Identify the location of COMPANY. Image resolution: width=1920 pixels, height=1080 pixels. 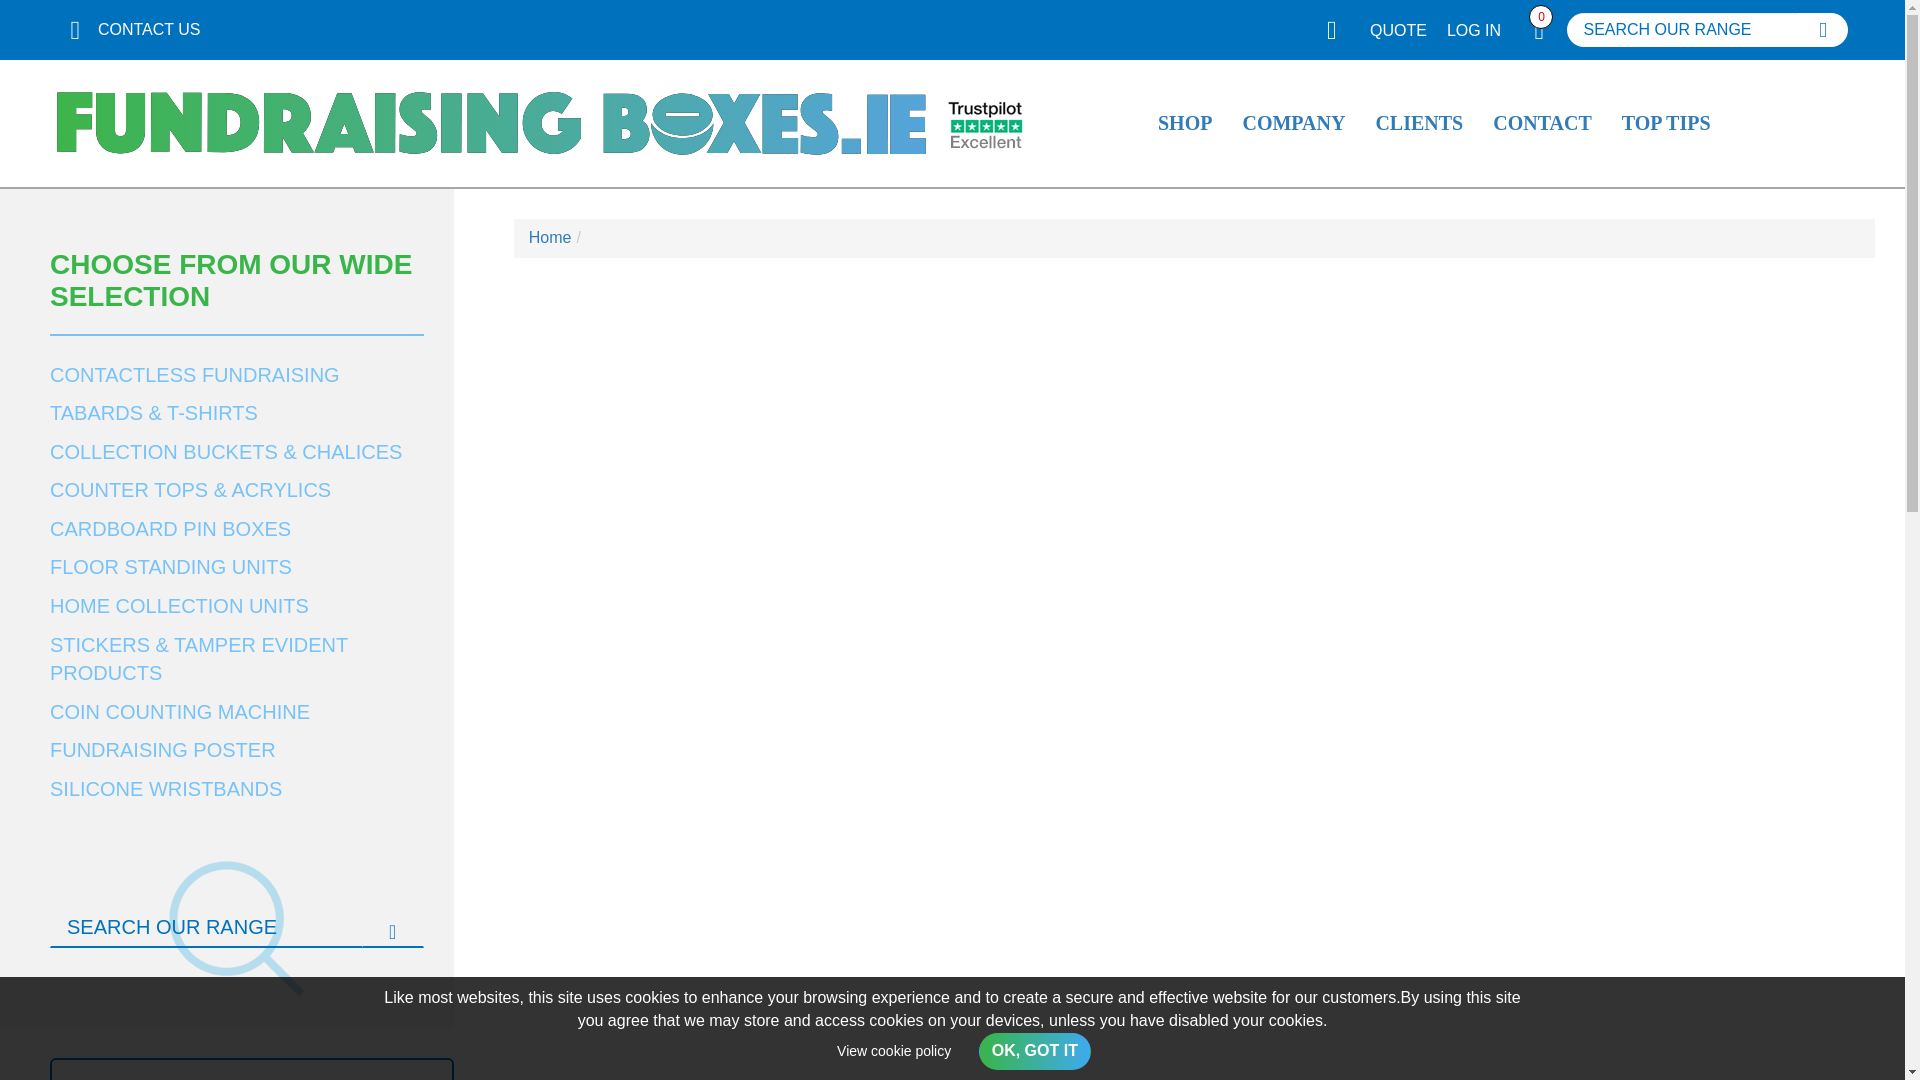
(1292, 124).